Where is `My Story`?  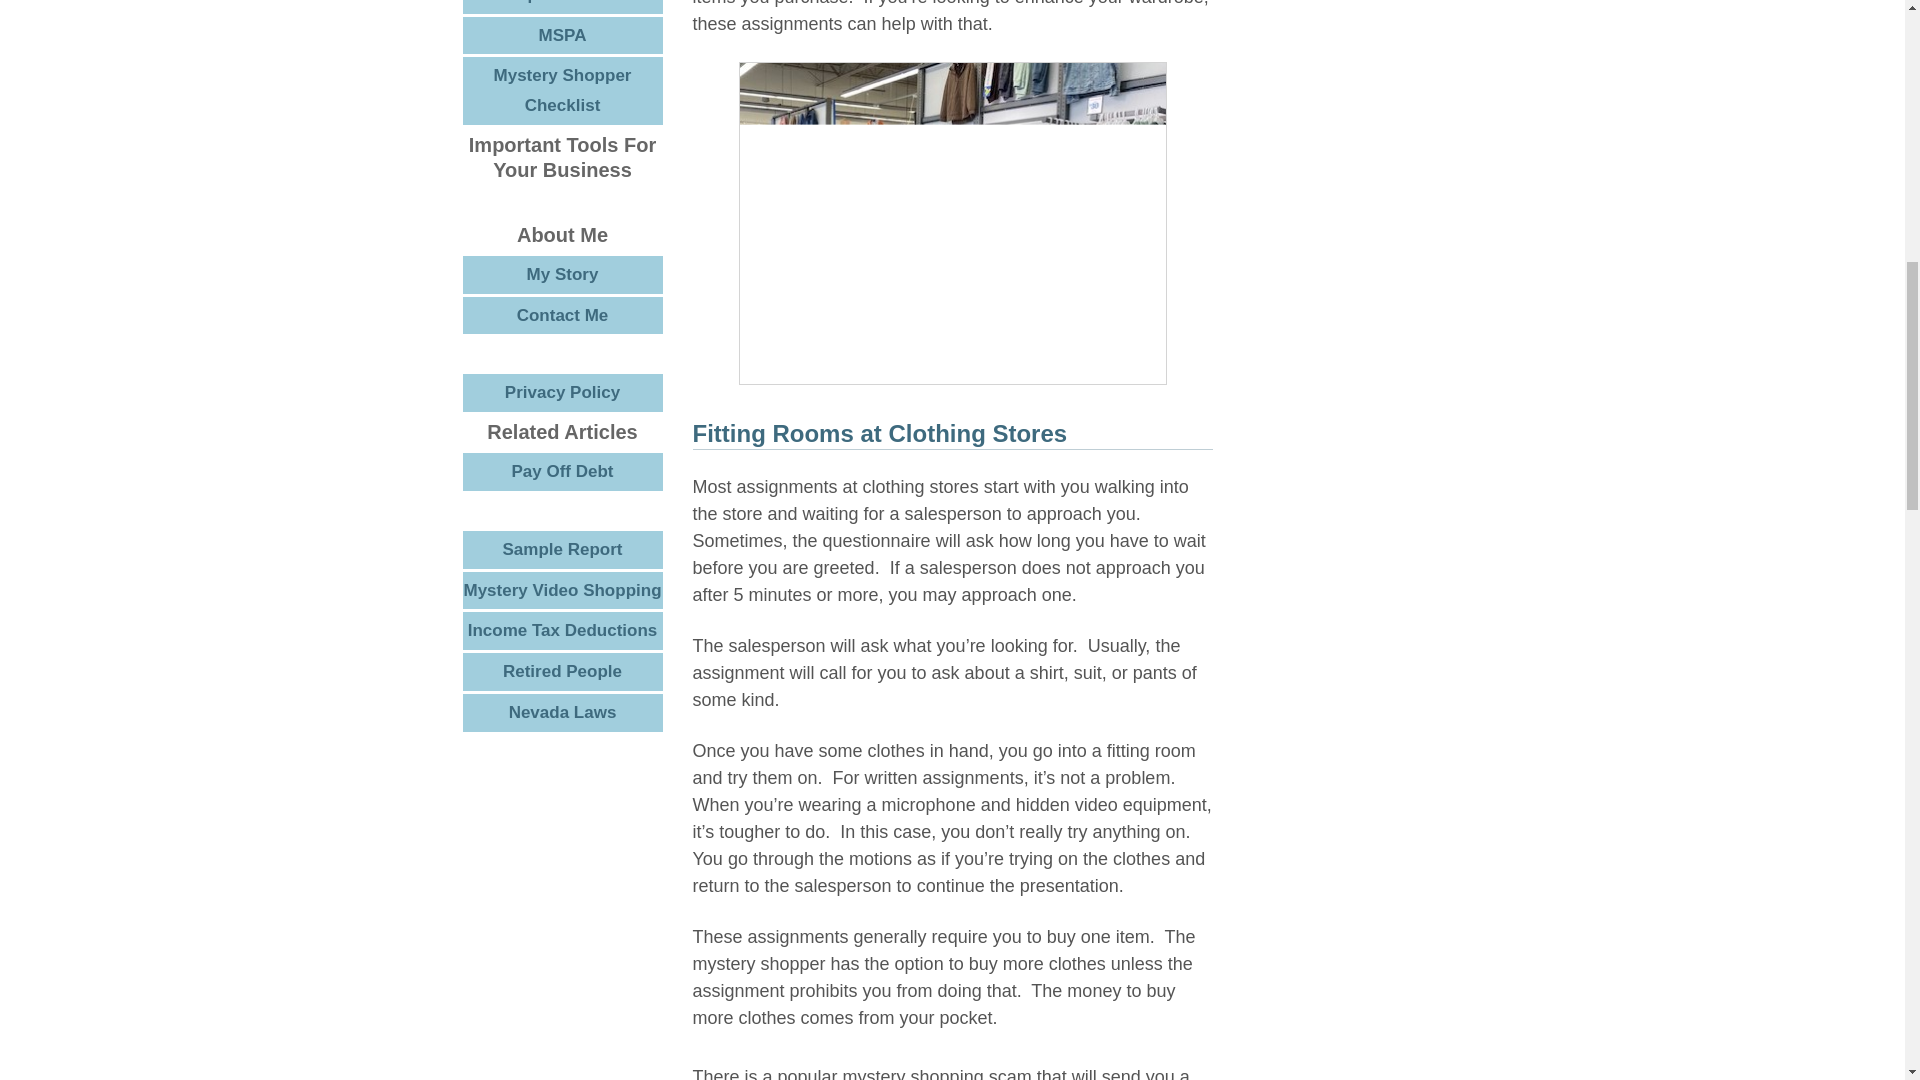 My Story is located at coordinates (562, 274).